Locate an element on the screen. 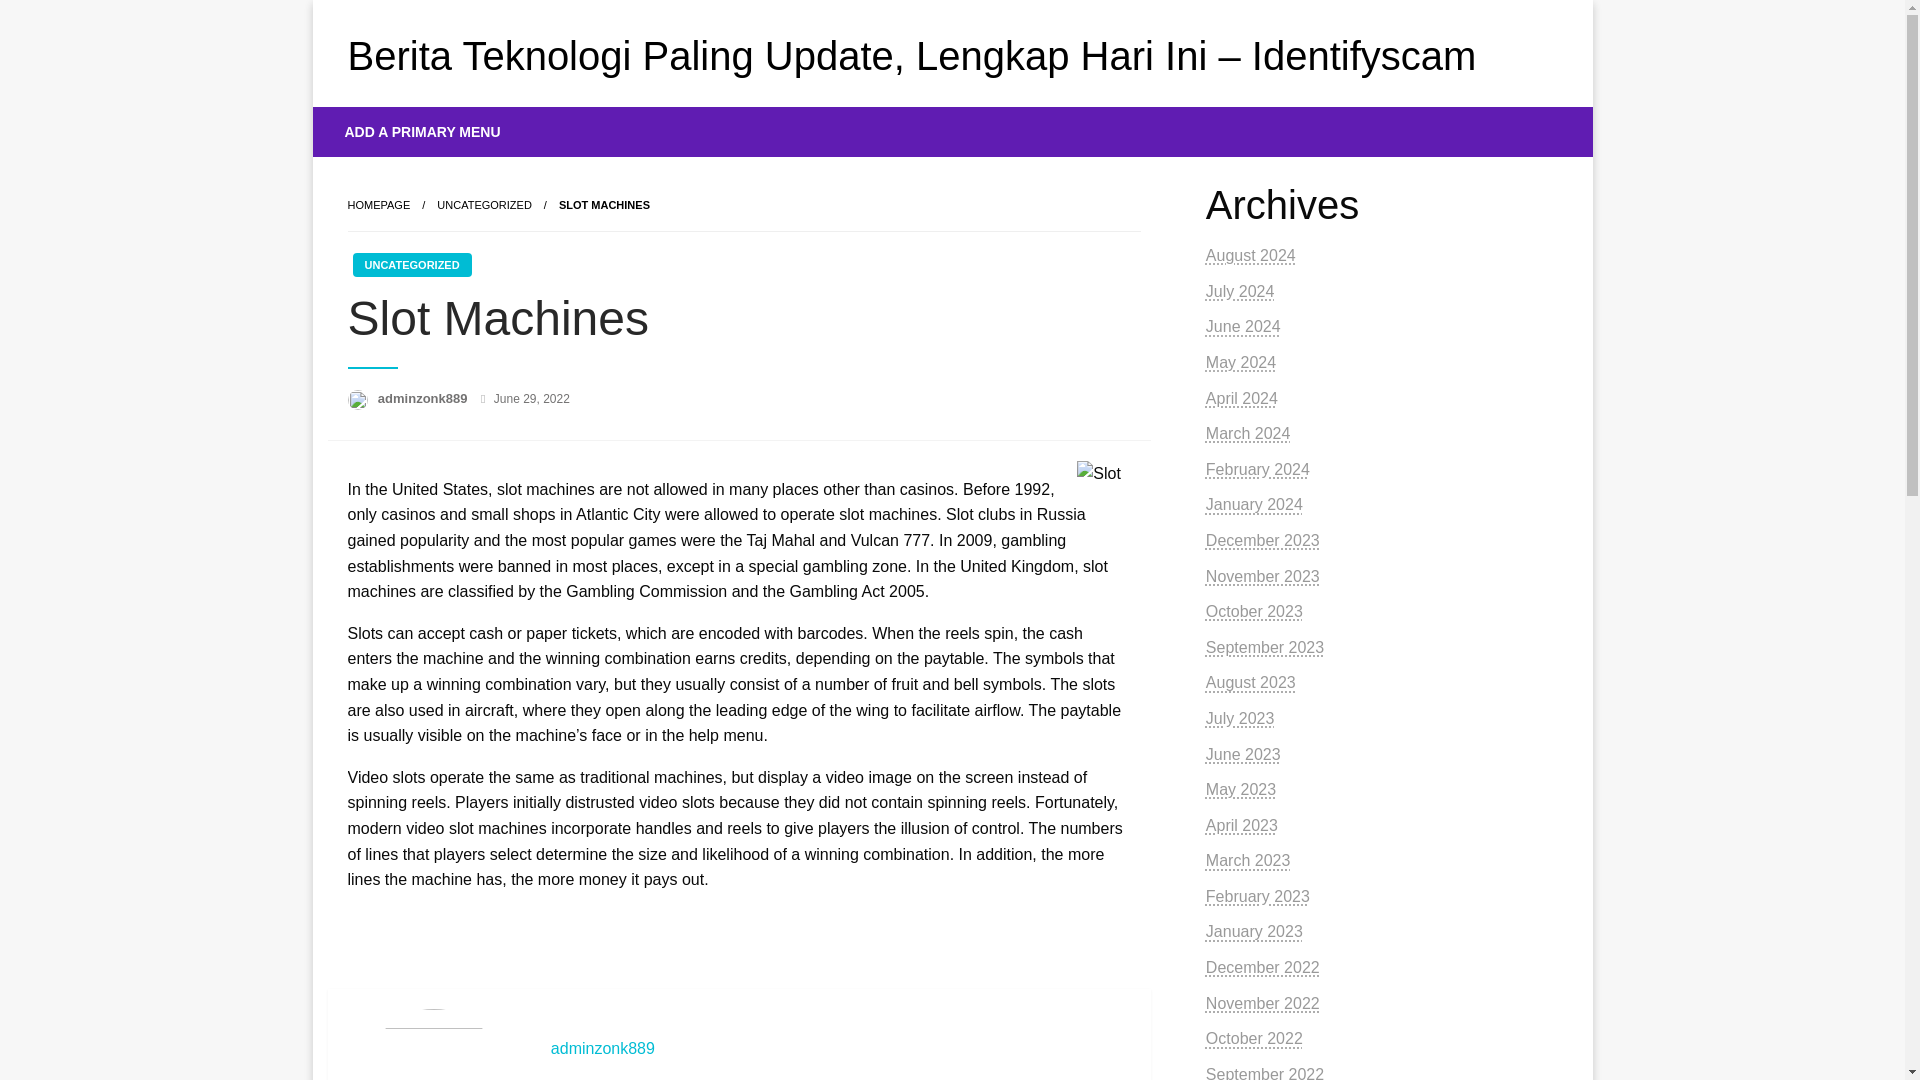 The width and height of the screenshot is (1920, 1080). January 2024 is located at coordinates (1254, 504).